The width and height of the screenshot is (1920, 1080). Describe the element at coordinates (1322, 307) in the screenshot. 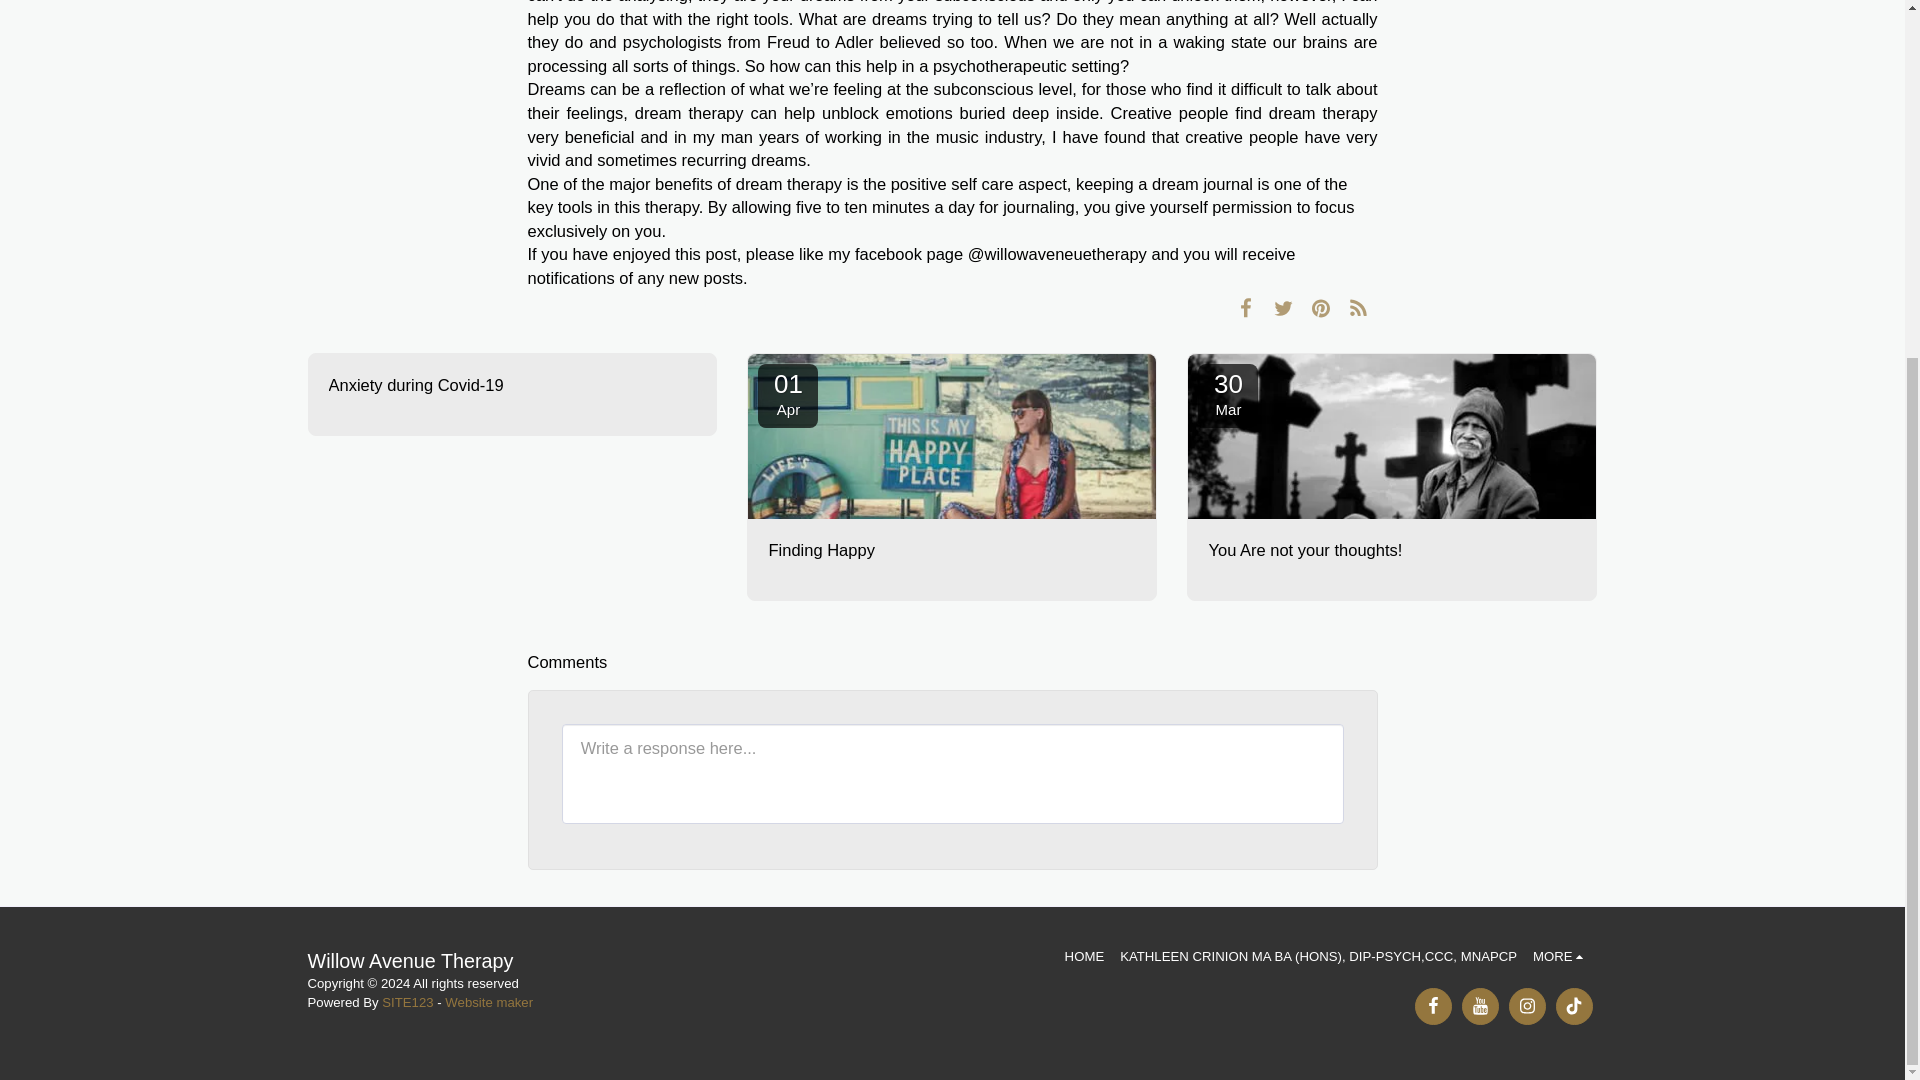

I see `Pin it` at that location.